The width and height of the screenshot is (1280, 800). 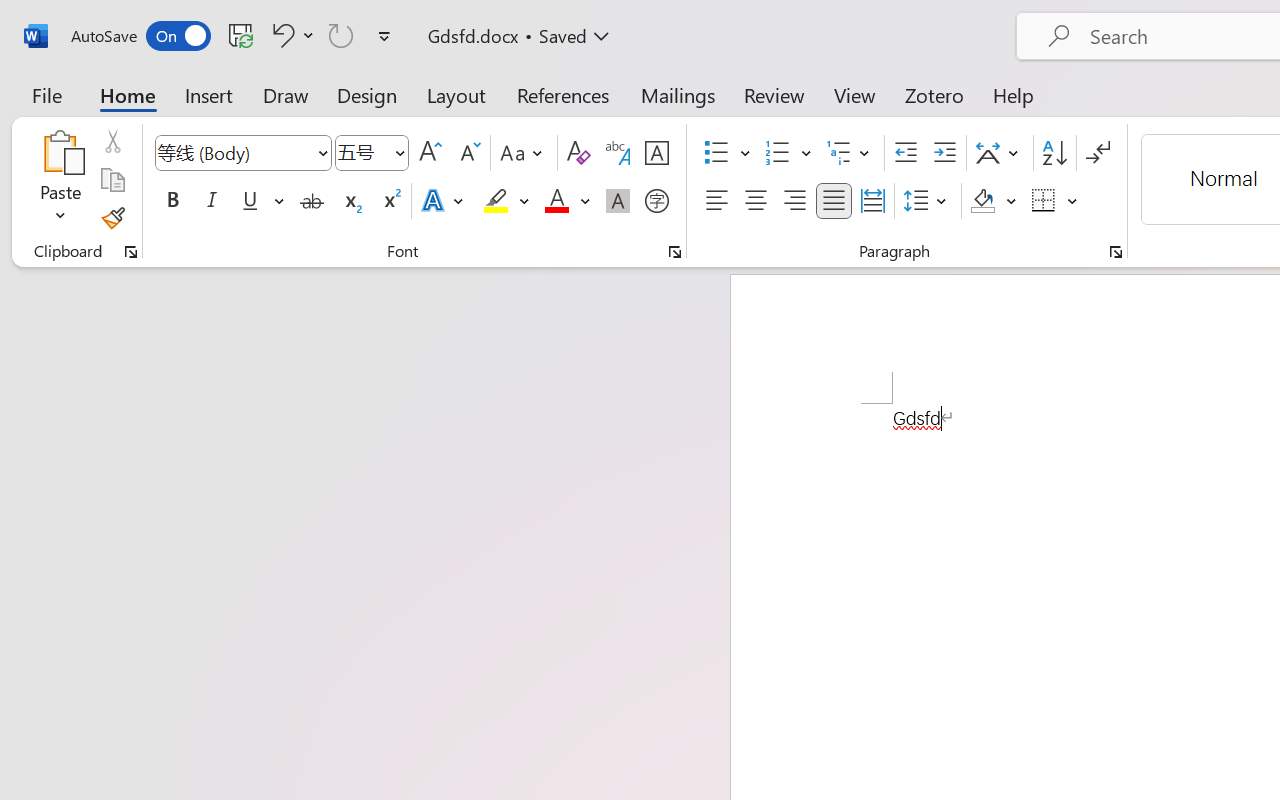 What do you see at coordinates (656, 153) in the screenshot?
I see `Character Border` at bounding box center [656, 153].